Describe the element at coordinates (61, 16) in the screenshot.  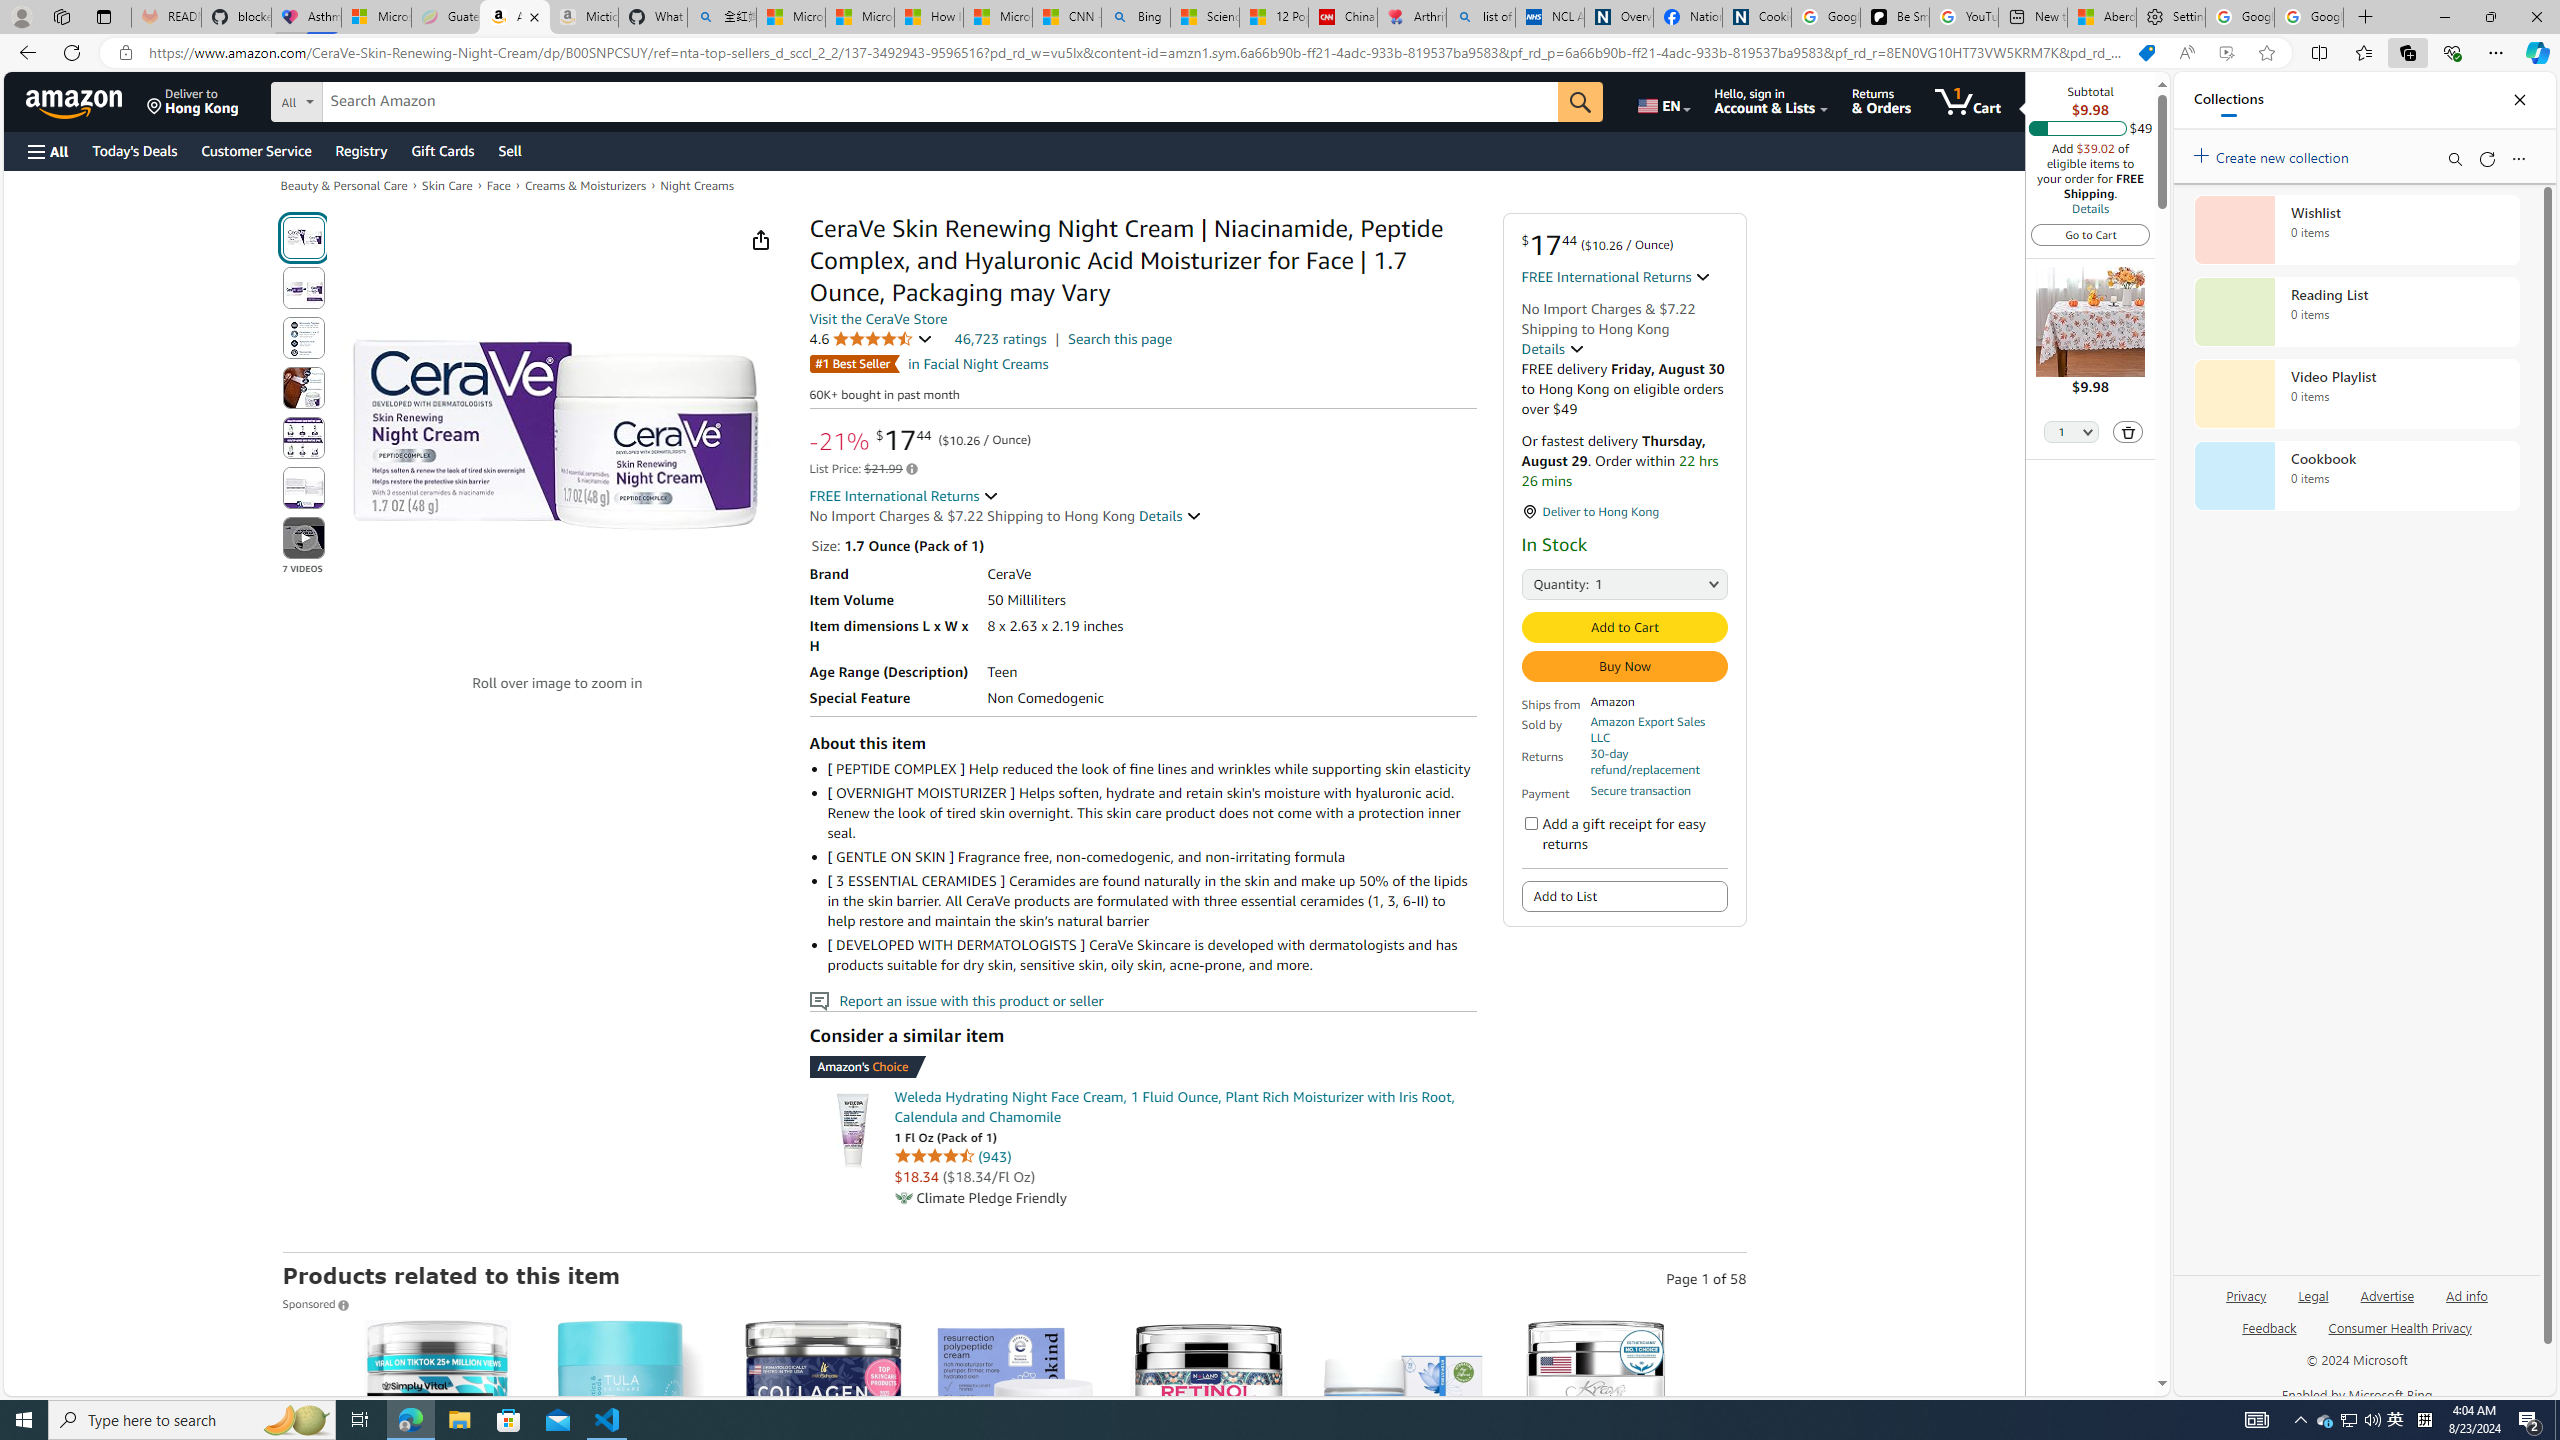
I see `Workspaces` at that location.